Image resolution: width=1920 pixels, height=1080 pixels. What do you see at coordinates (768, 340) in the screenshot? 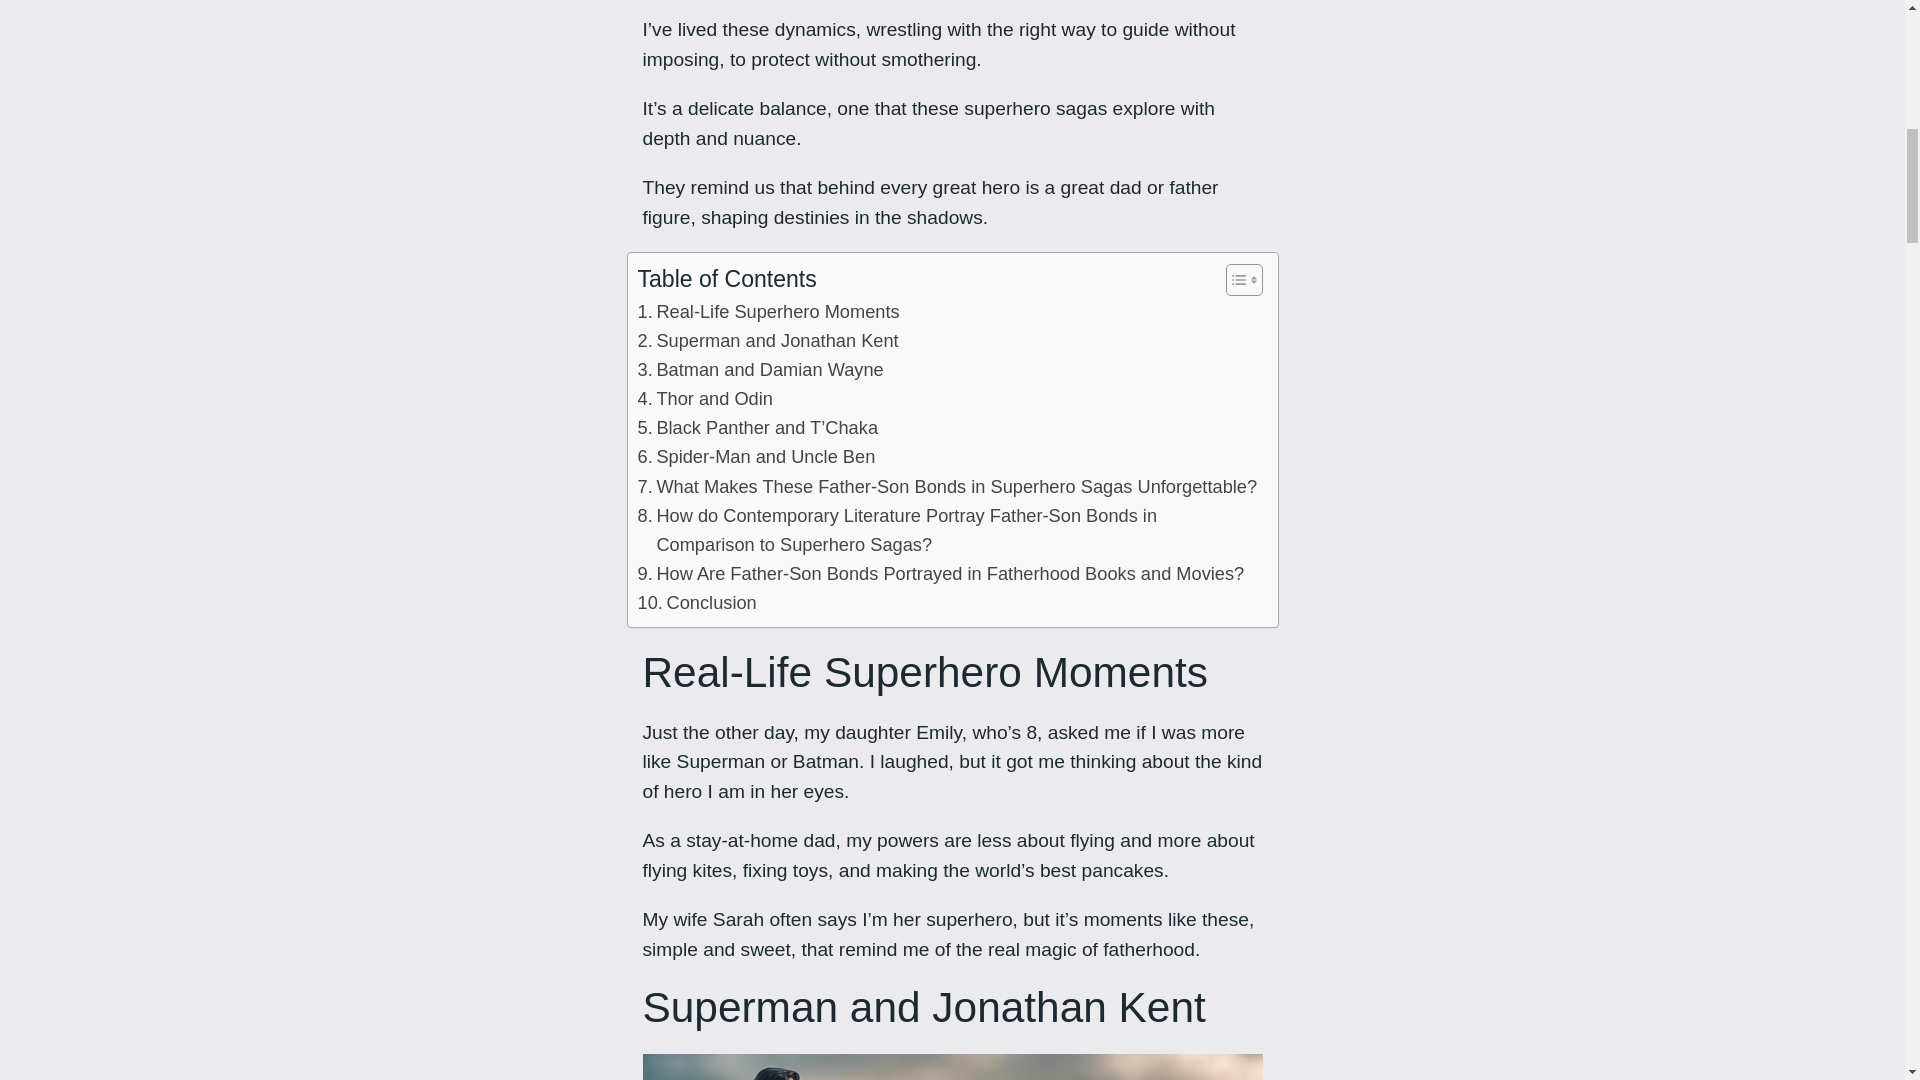
I see `Superman and Jonathan Kent` at bounding box center [768, 340].